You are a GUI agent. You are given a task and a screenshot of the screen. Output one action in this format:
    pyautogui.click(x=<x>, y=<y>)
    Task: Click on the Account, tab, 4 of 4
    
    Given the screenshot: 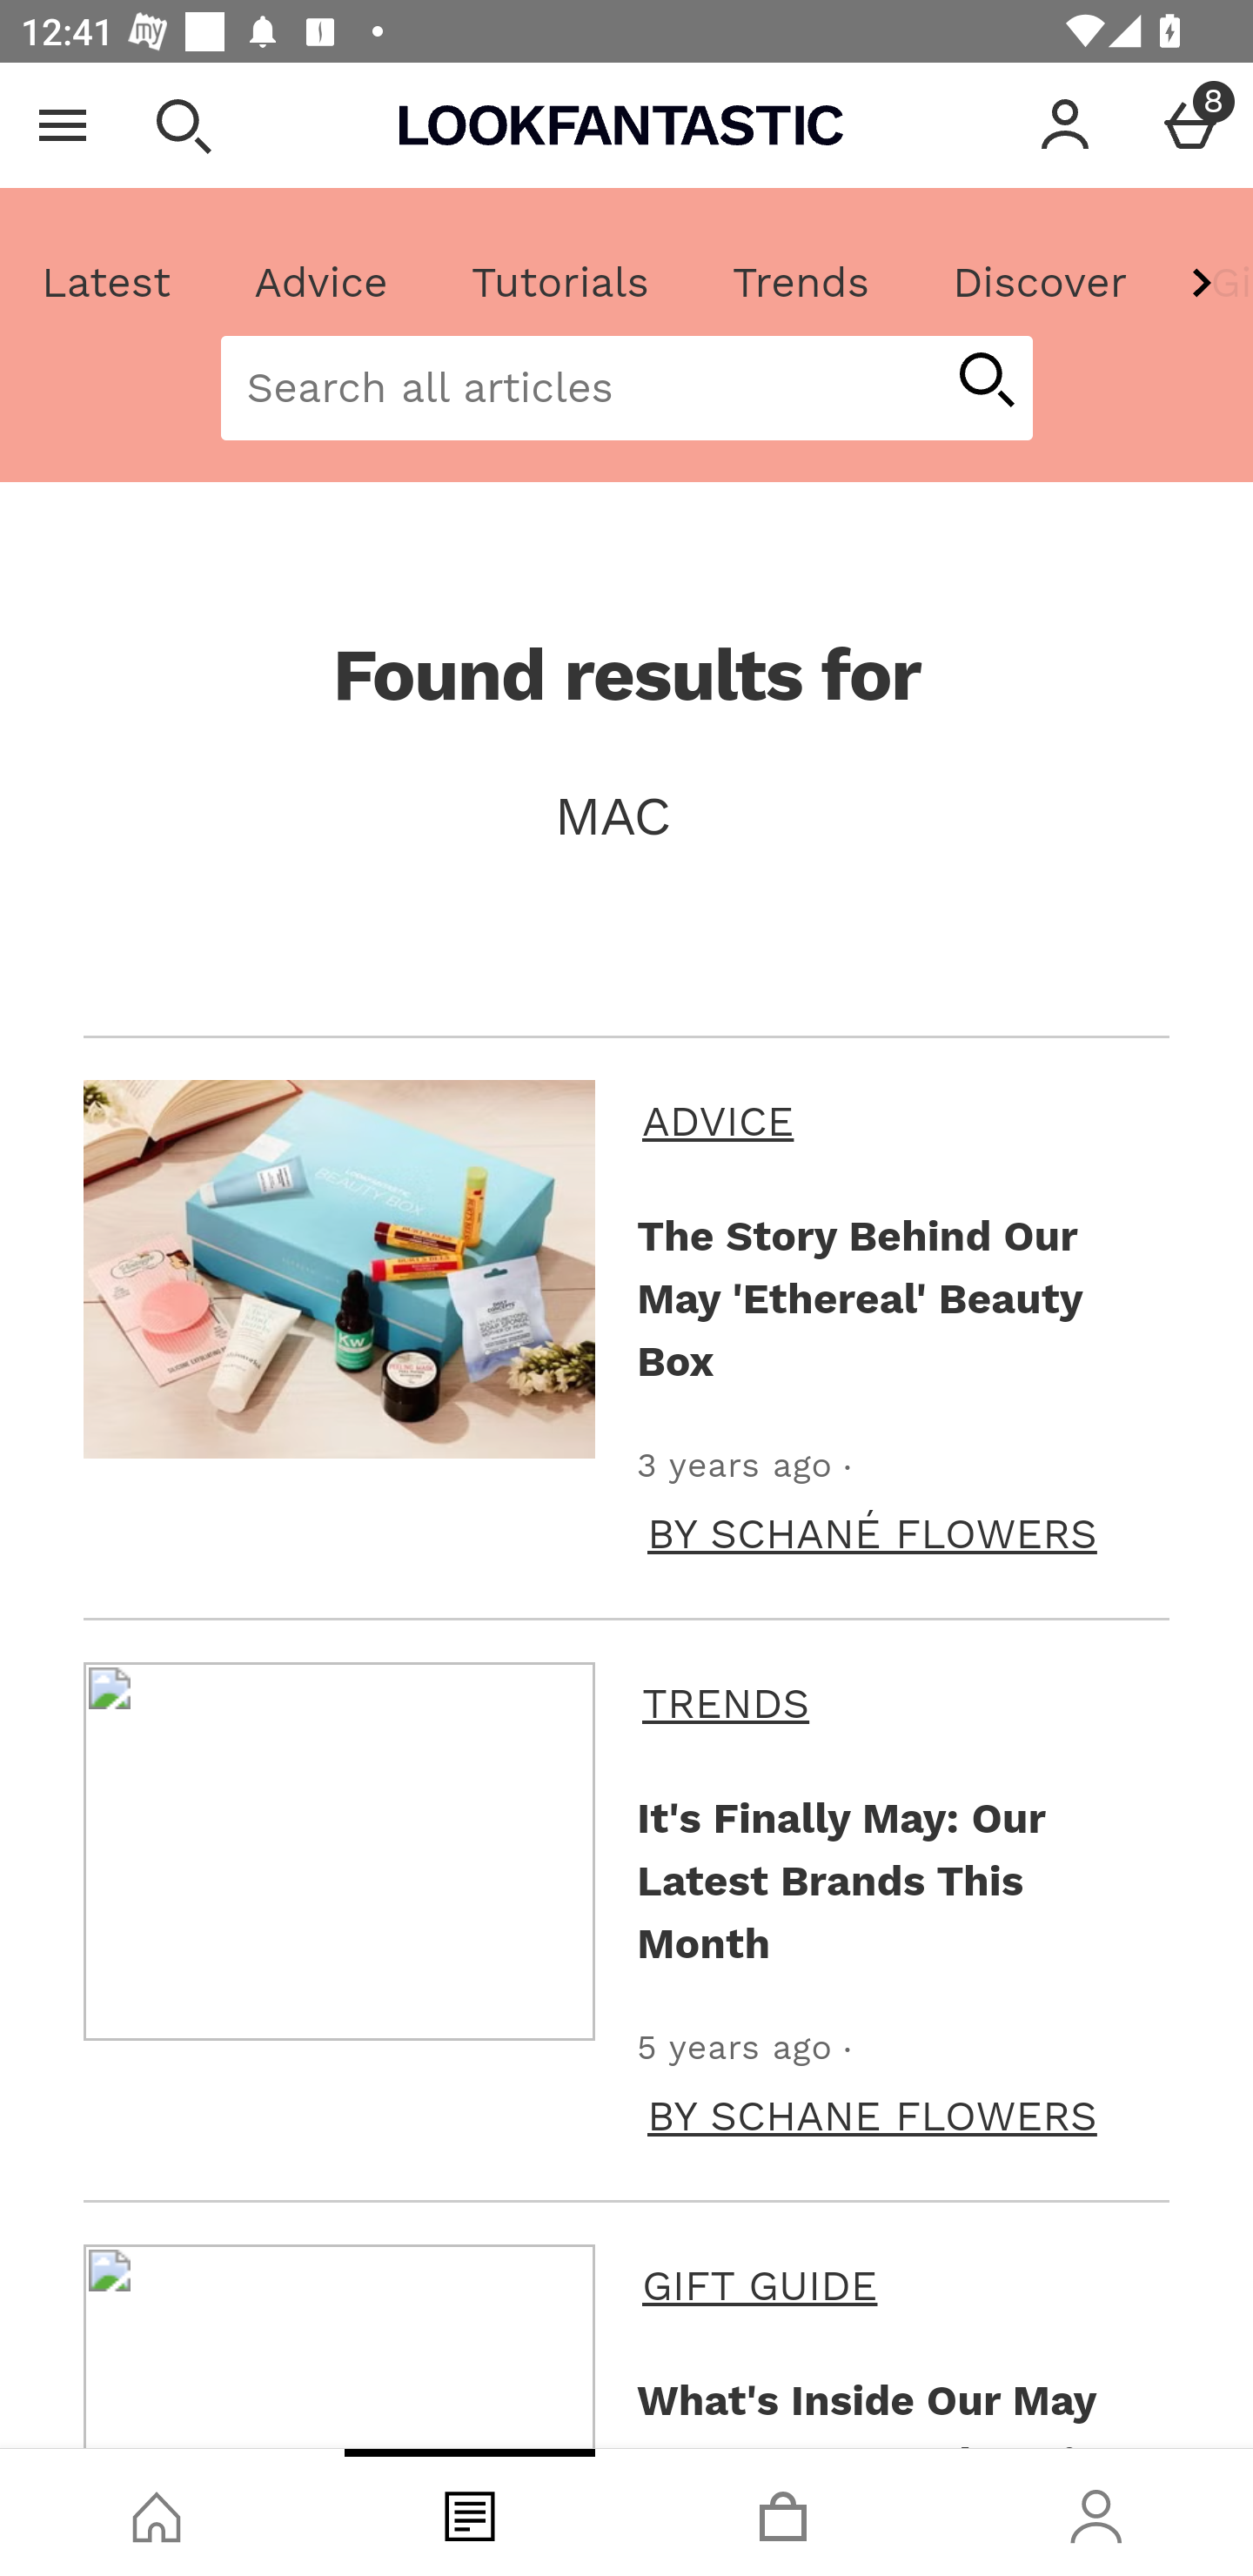 What is the action you would take?
    pyautogui.click(x=1096, y=2512)
    